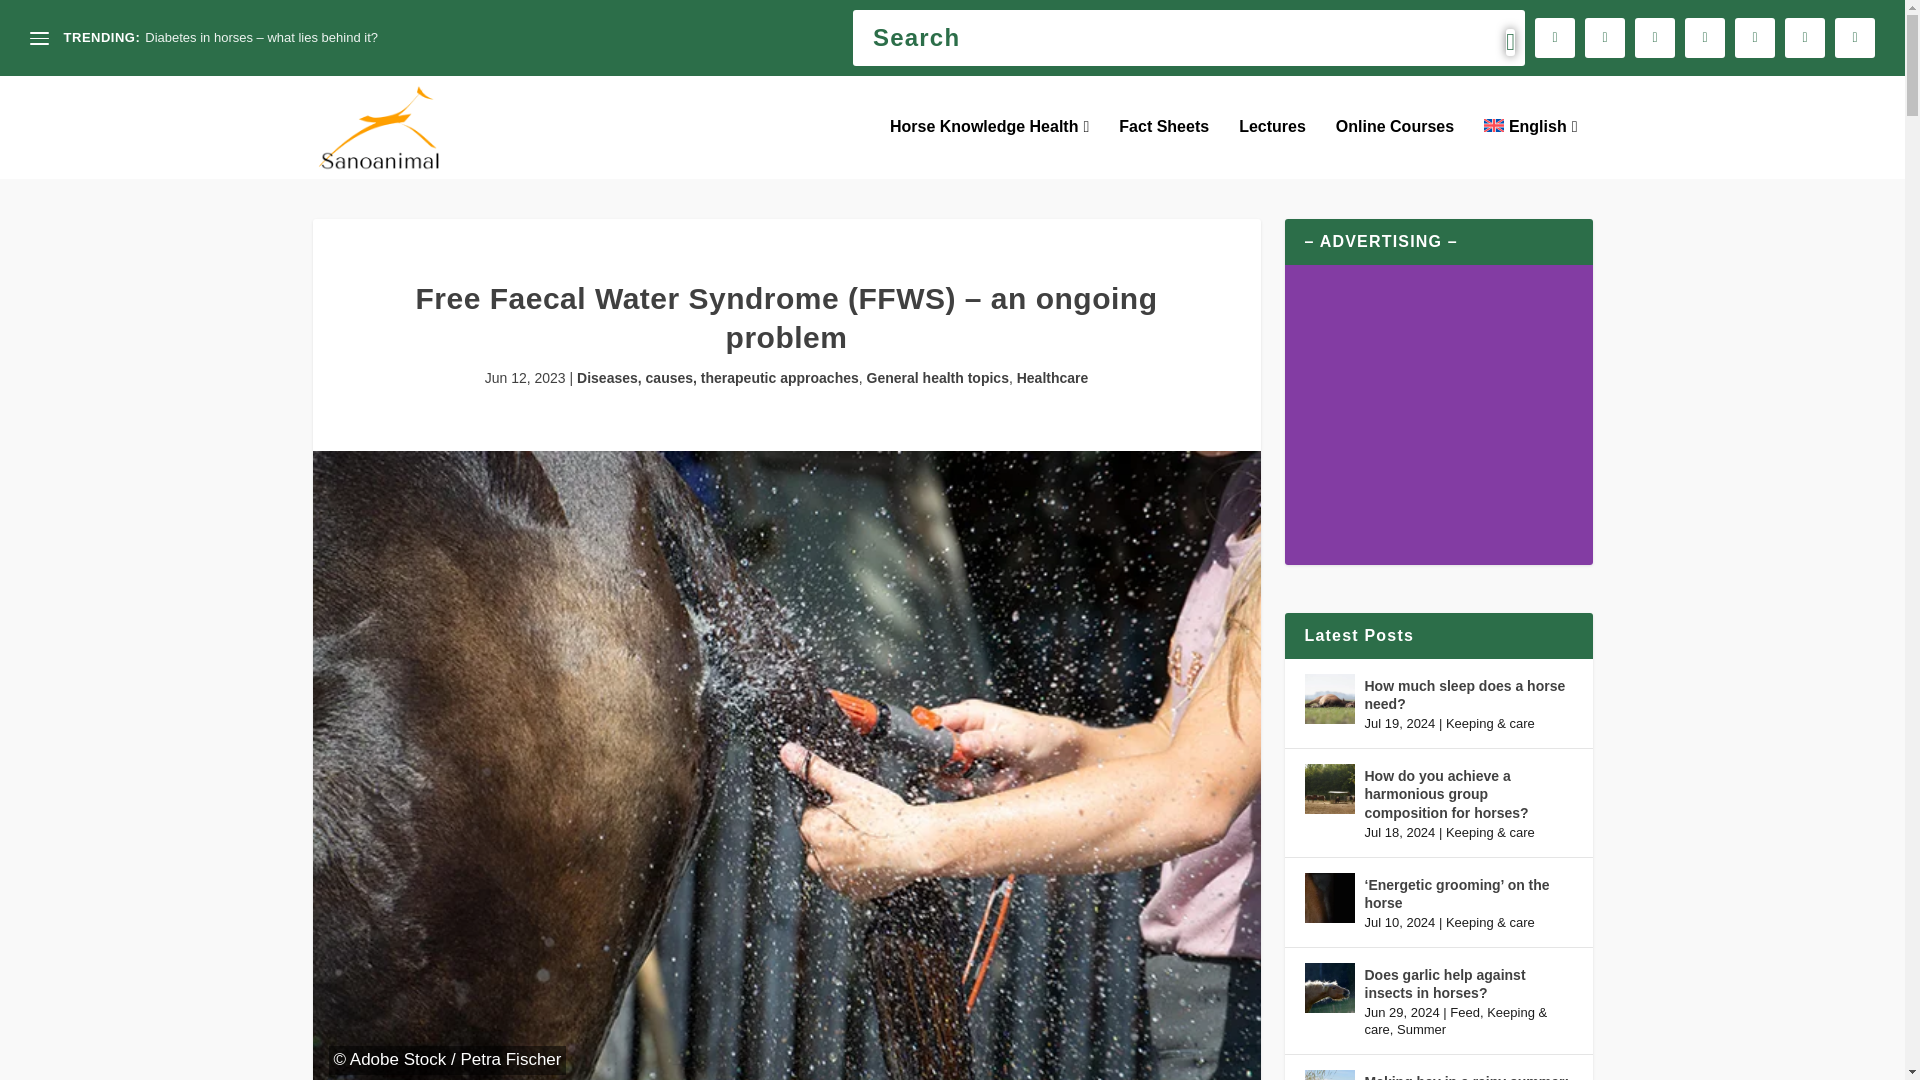  What do you see at coordinates (989, 148) in the screenshot?
I see `Horse Knowledge Health` at bounding box center [989, 148].